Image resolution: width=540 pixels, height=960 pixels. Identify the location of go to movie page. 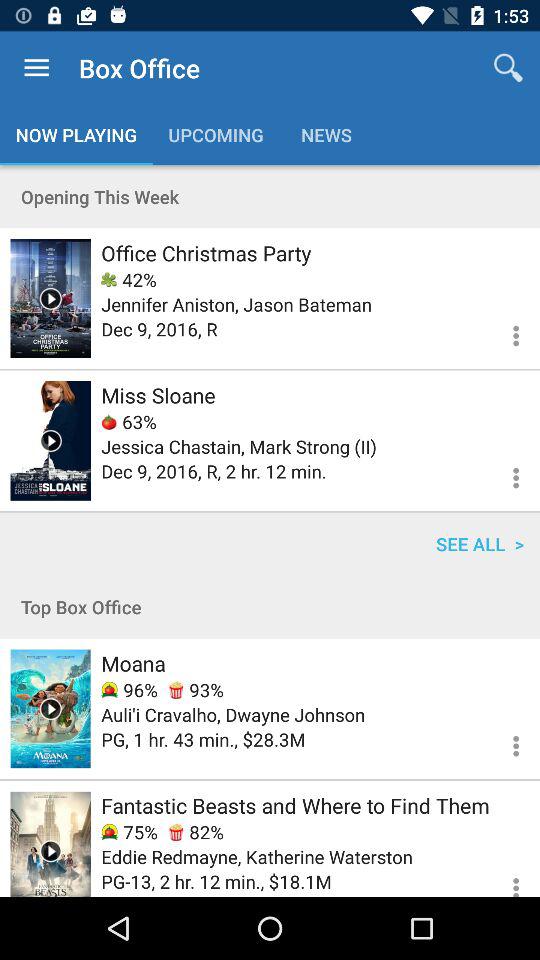
(50, 440).